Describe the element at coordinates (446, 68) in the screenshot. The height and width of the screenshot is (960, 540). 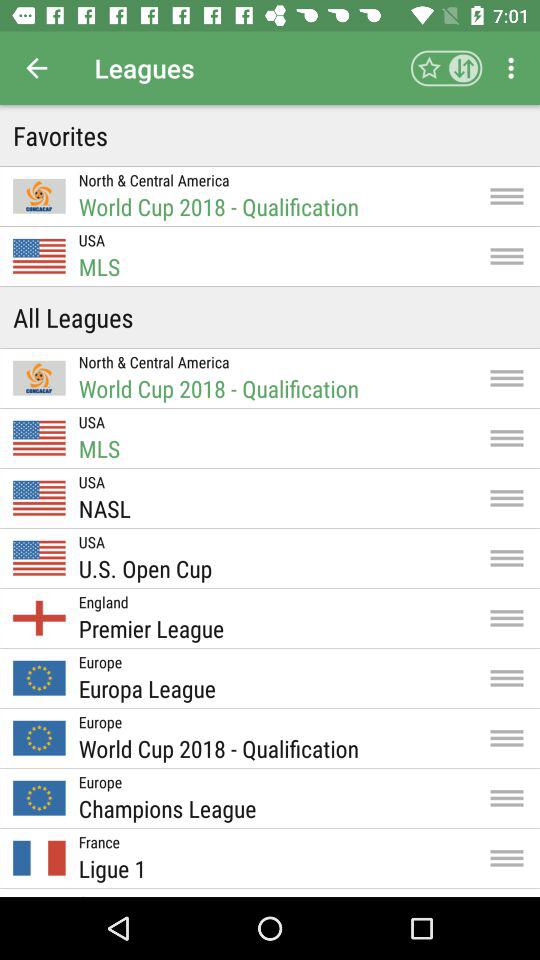
I see `tap the item next to the leagues item` at that location.